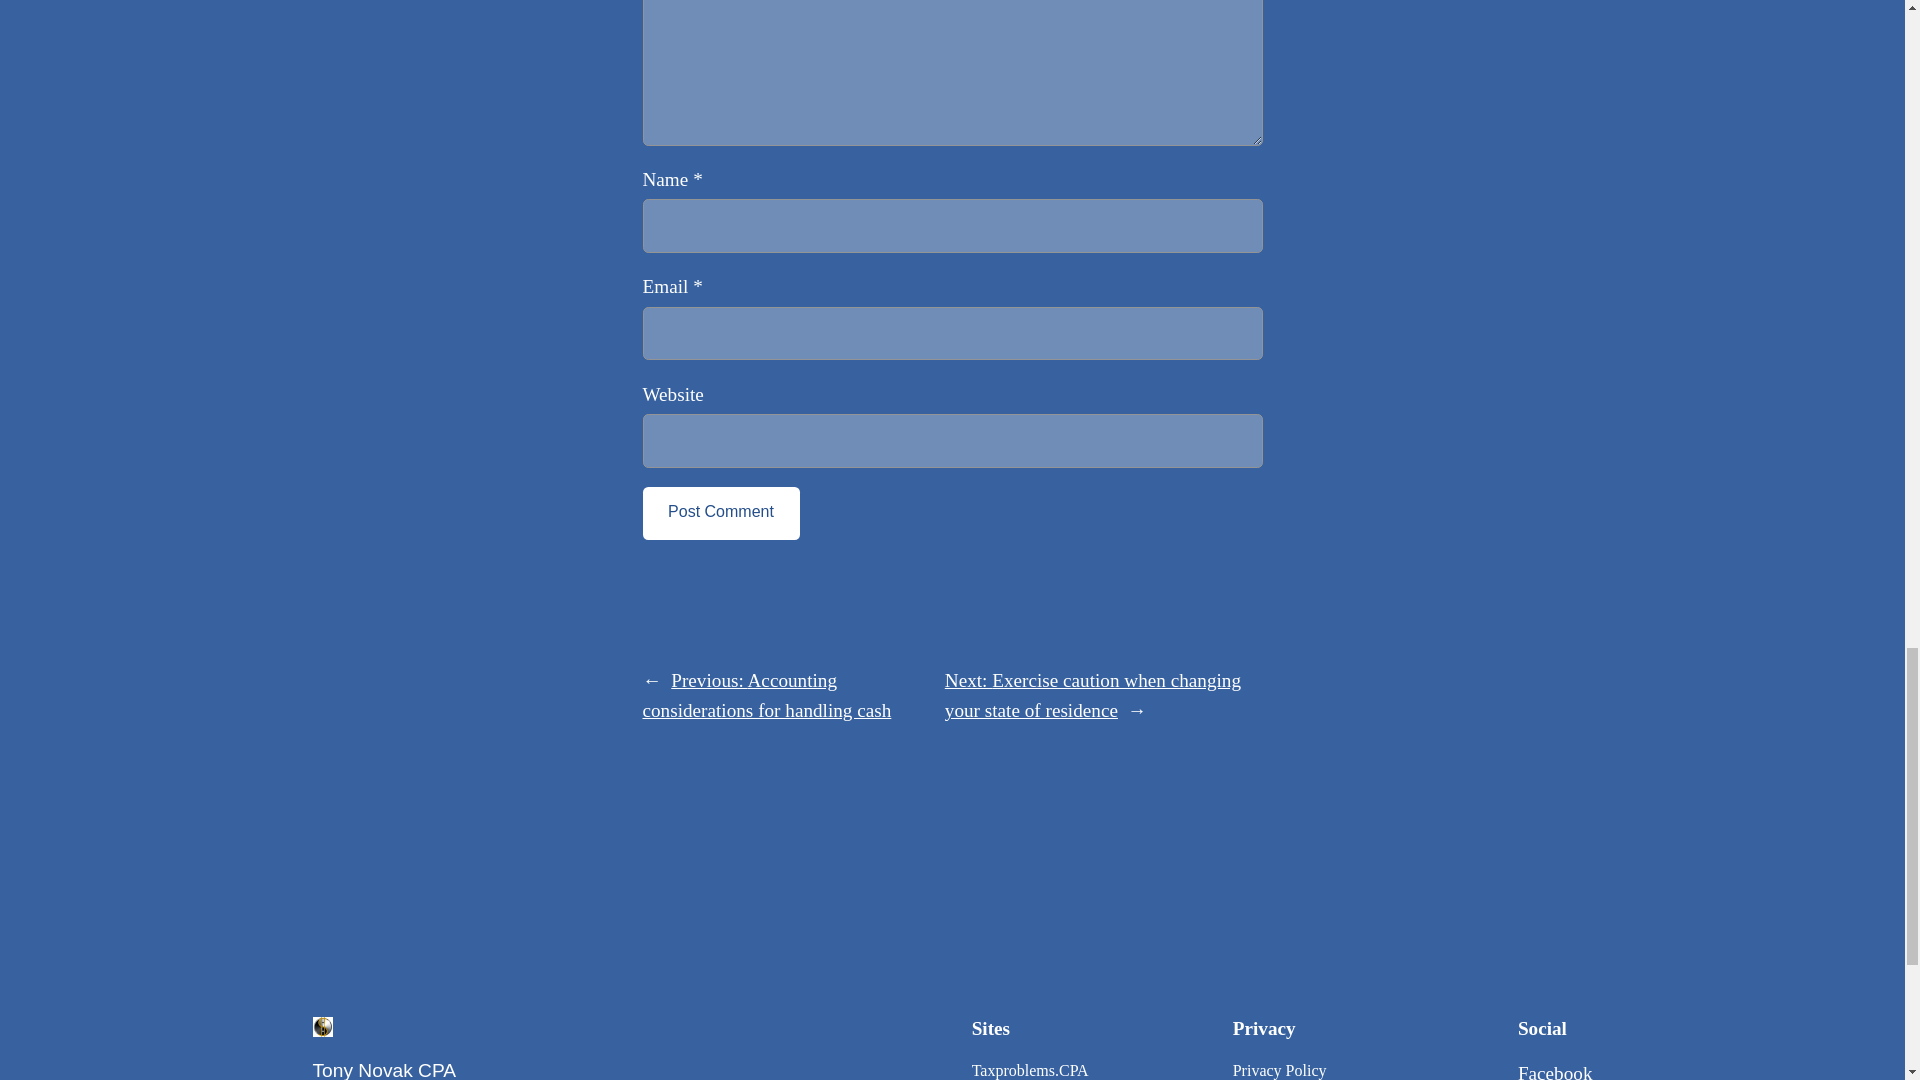 The height and width of the screenshot is (1080, 1920). Describe the element at coordinates (720, 514) in the screenshot. I see `Post Comment` at that location.